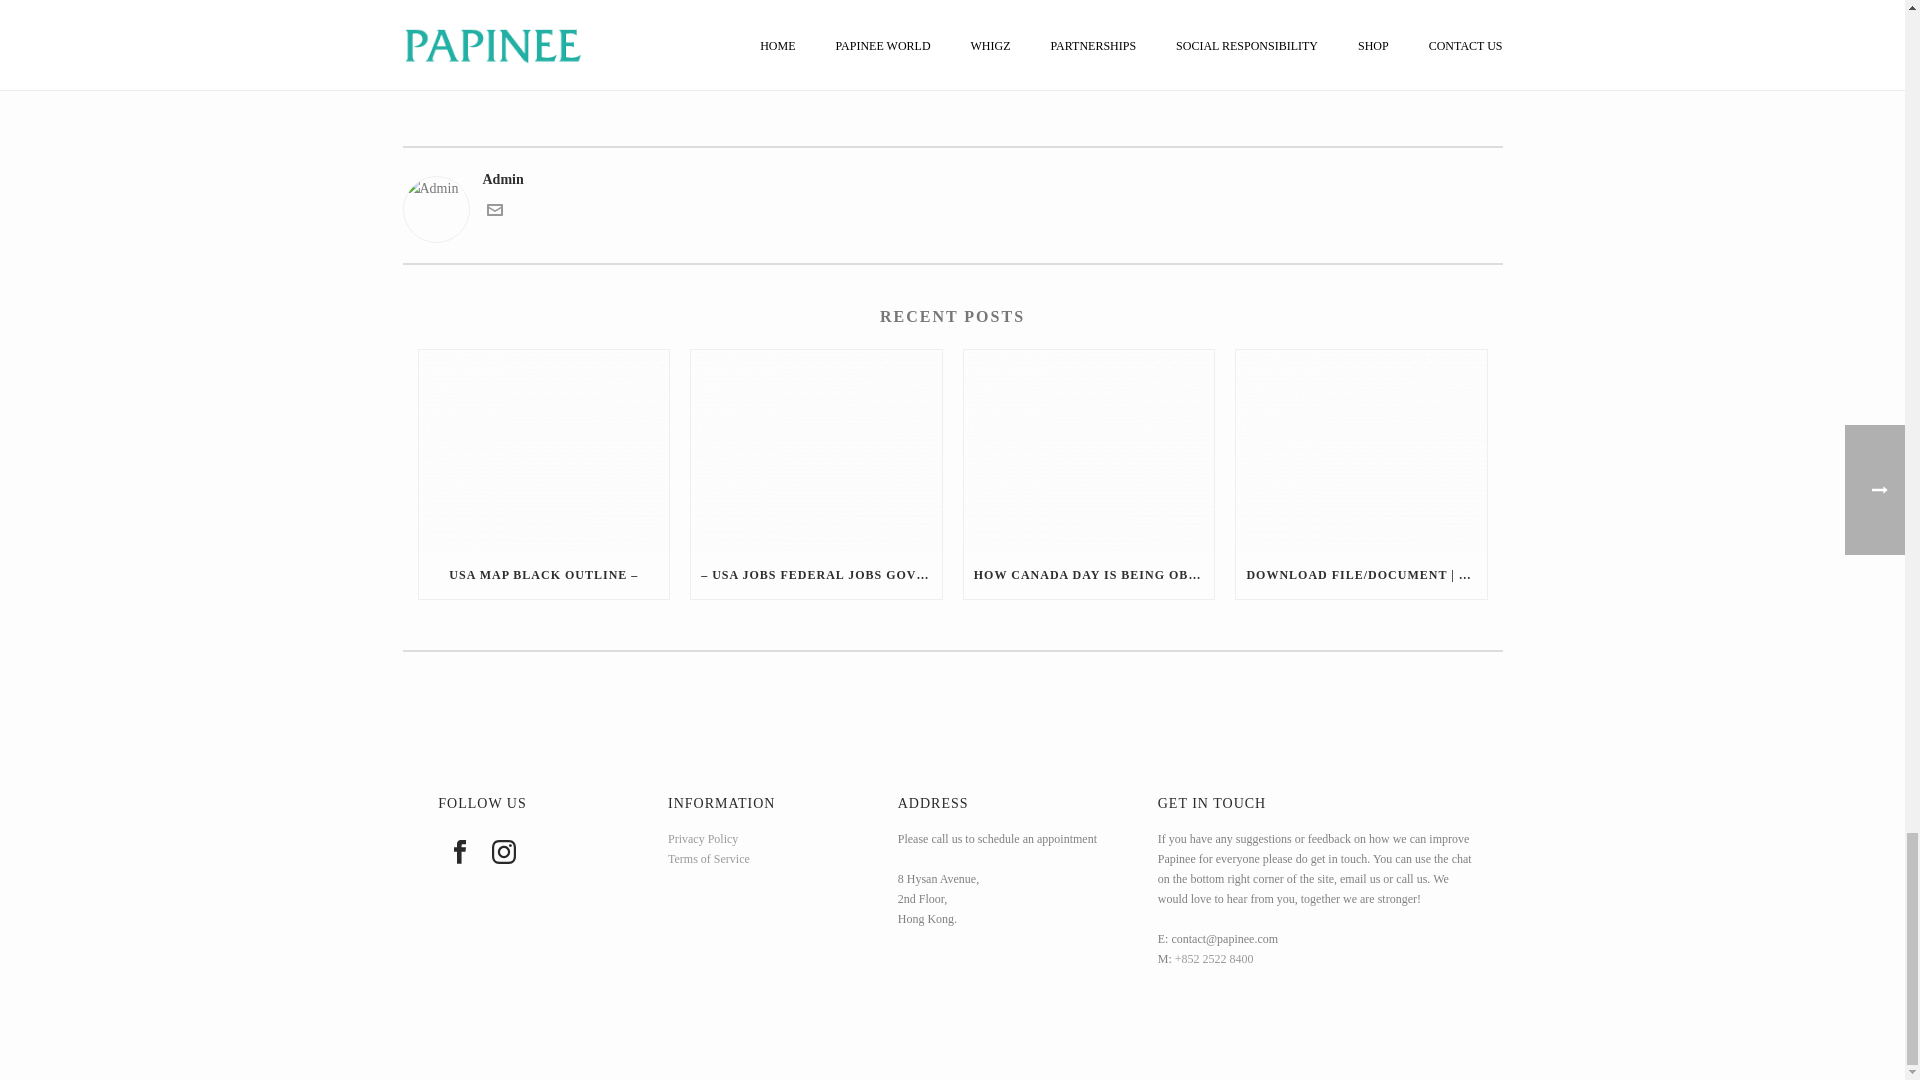 This screenshot has width=1920, height=1080. What do you see at coordinates (460, 853) in the screenshot?
I see `Follow Us on facebook` at bounding box center [460, 853].